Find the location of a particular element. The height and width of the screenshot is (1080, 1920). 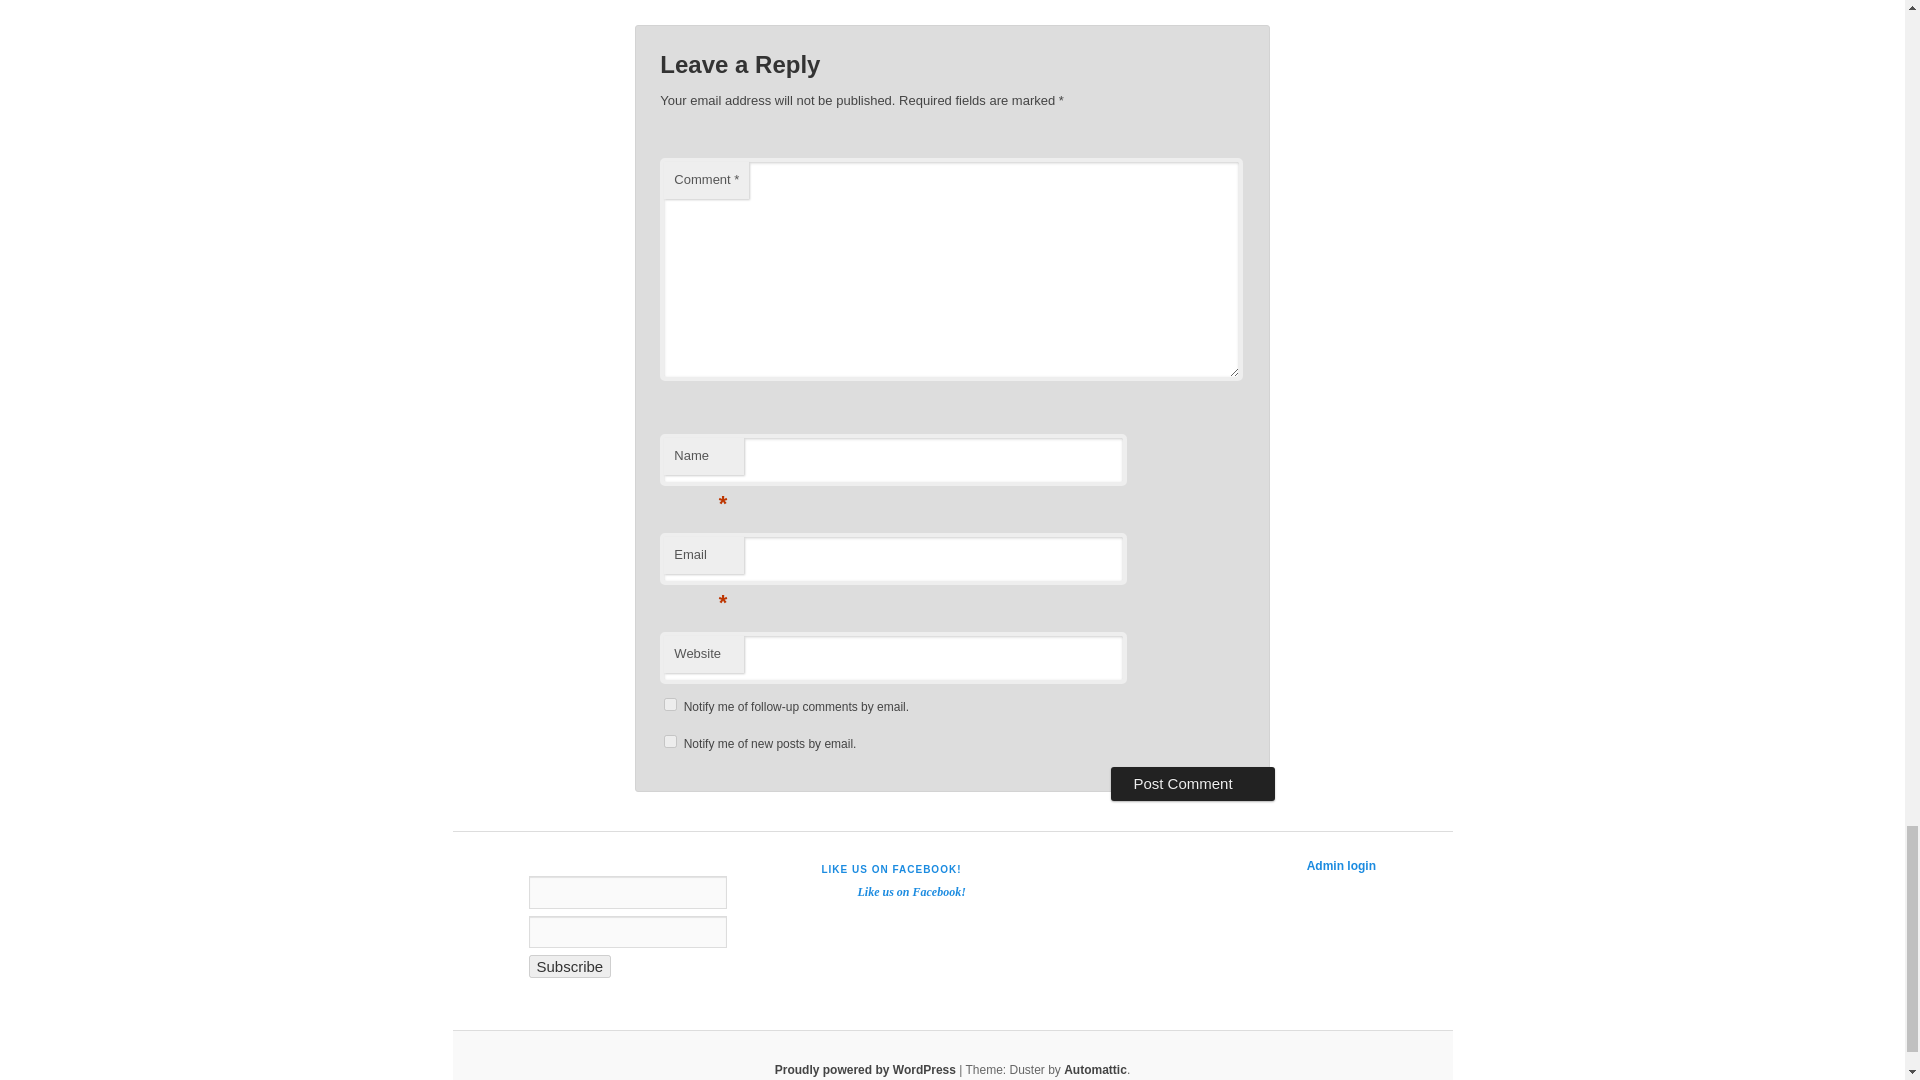

A Semantic Personal Publishing Platform is located at coordinates (866, 1069).